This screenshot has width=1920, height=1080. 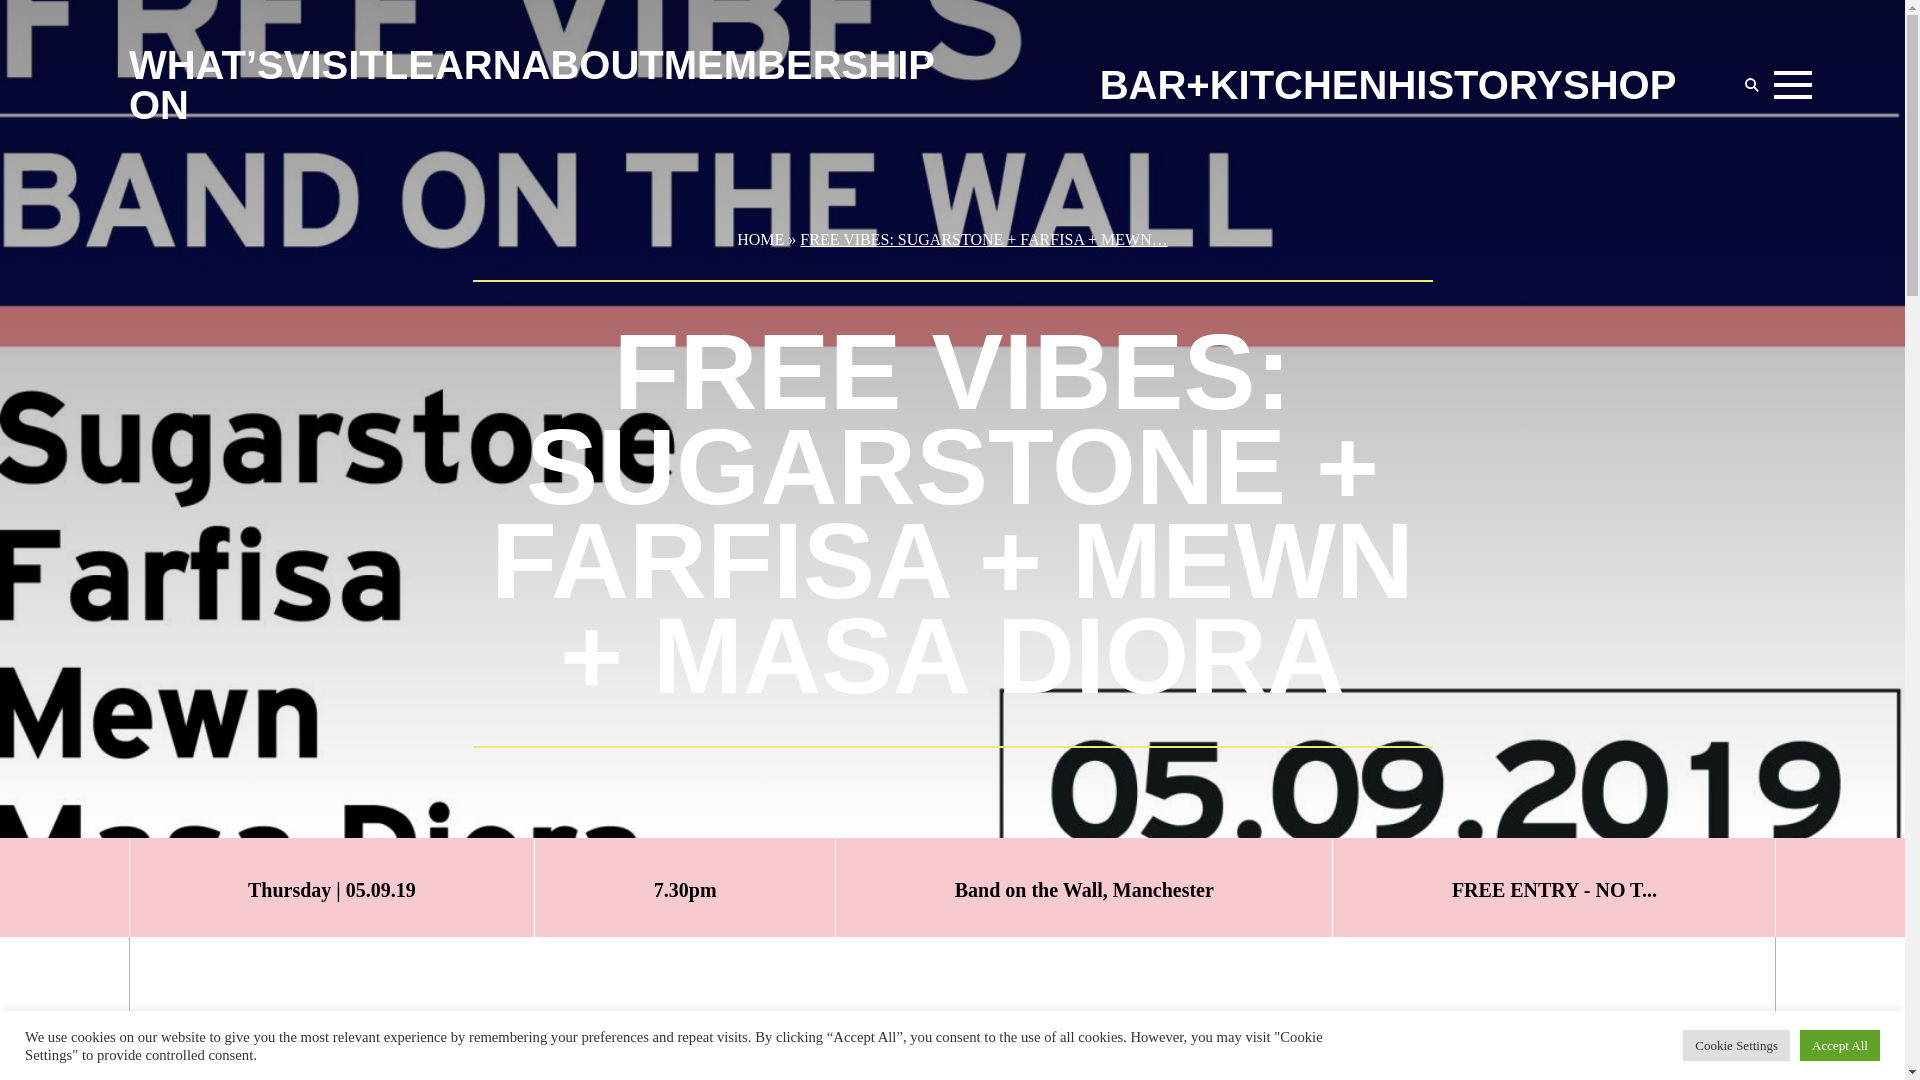 What do you see at coordinates (593, 65) in the screenshot?
I see `ABOUT` at bounding box center [593, 65].